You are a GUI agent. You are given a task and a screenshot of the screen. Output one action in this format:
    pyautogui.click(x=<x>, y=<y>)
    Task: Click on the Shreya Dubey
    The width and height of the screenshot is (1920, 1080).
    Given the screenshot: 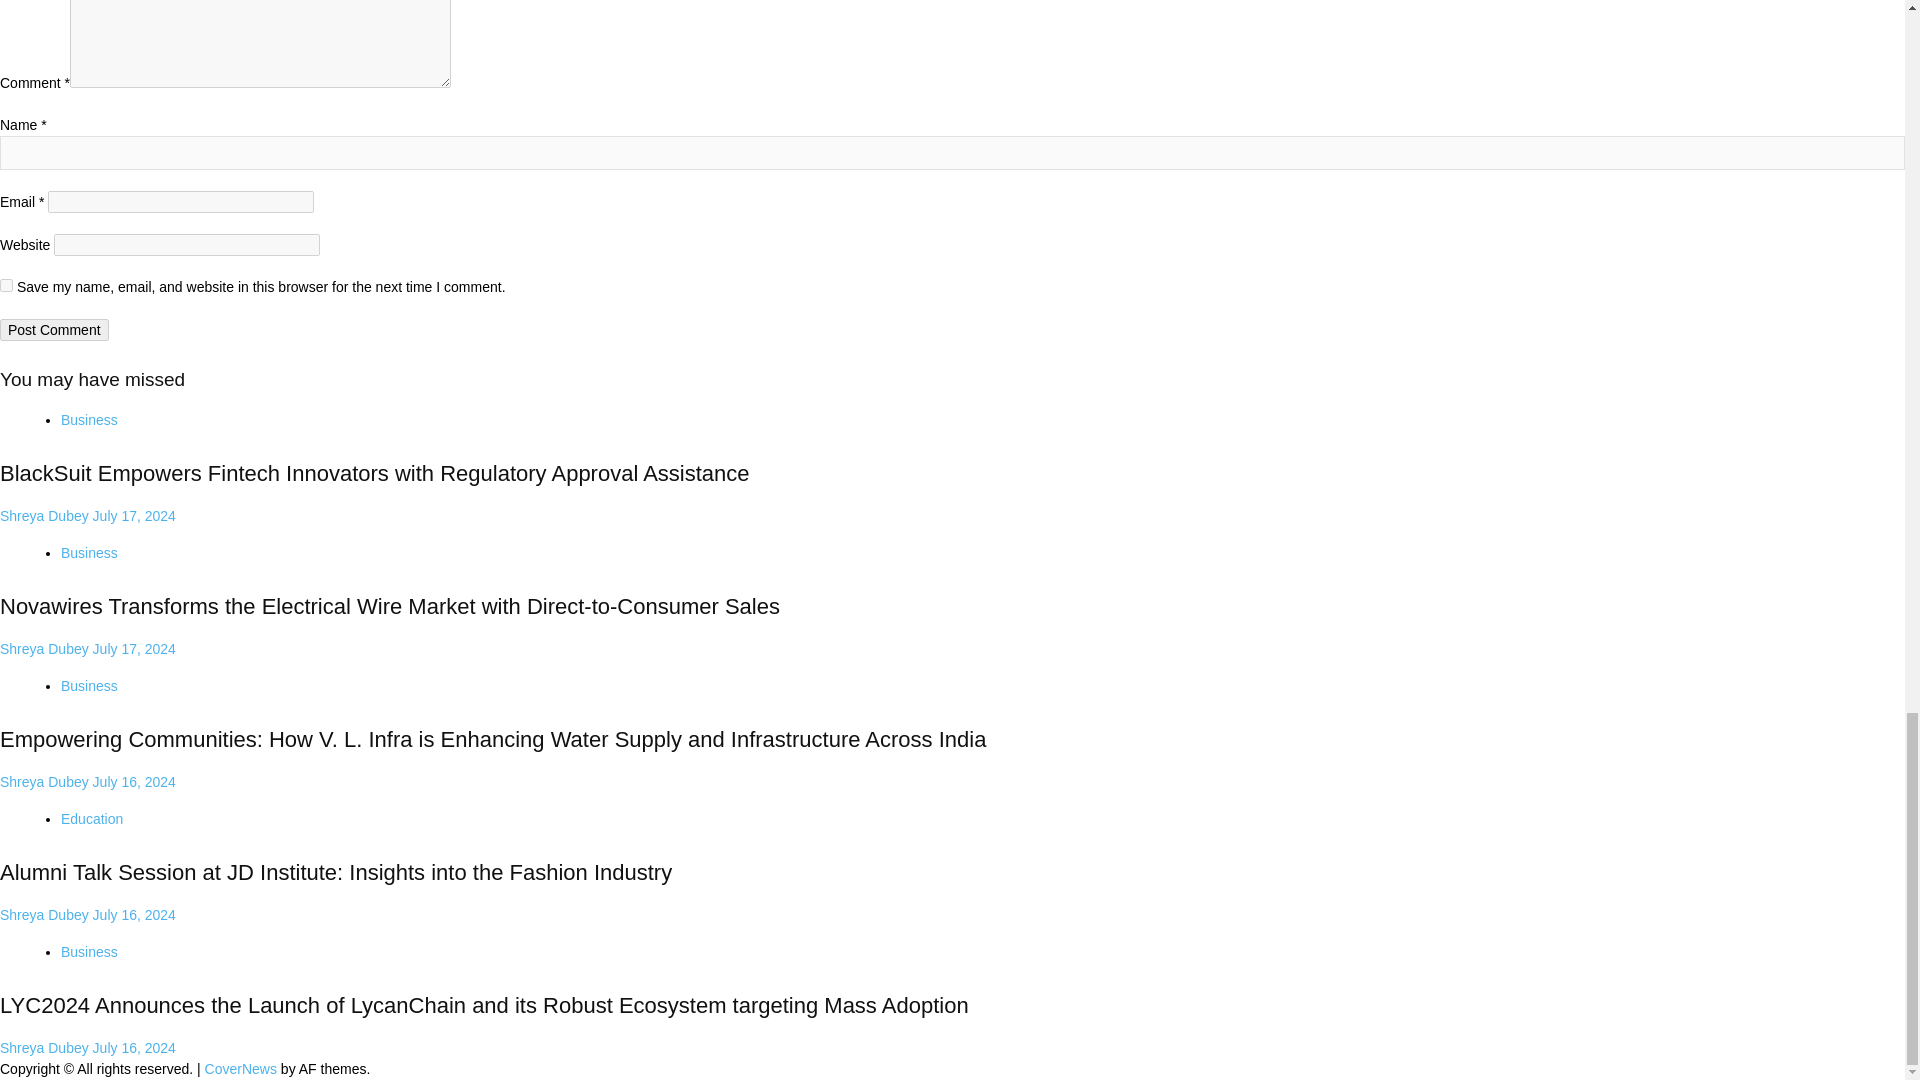 What is the action you would take?
    pyautogui.click(x=46, y=515)
    